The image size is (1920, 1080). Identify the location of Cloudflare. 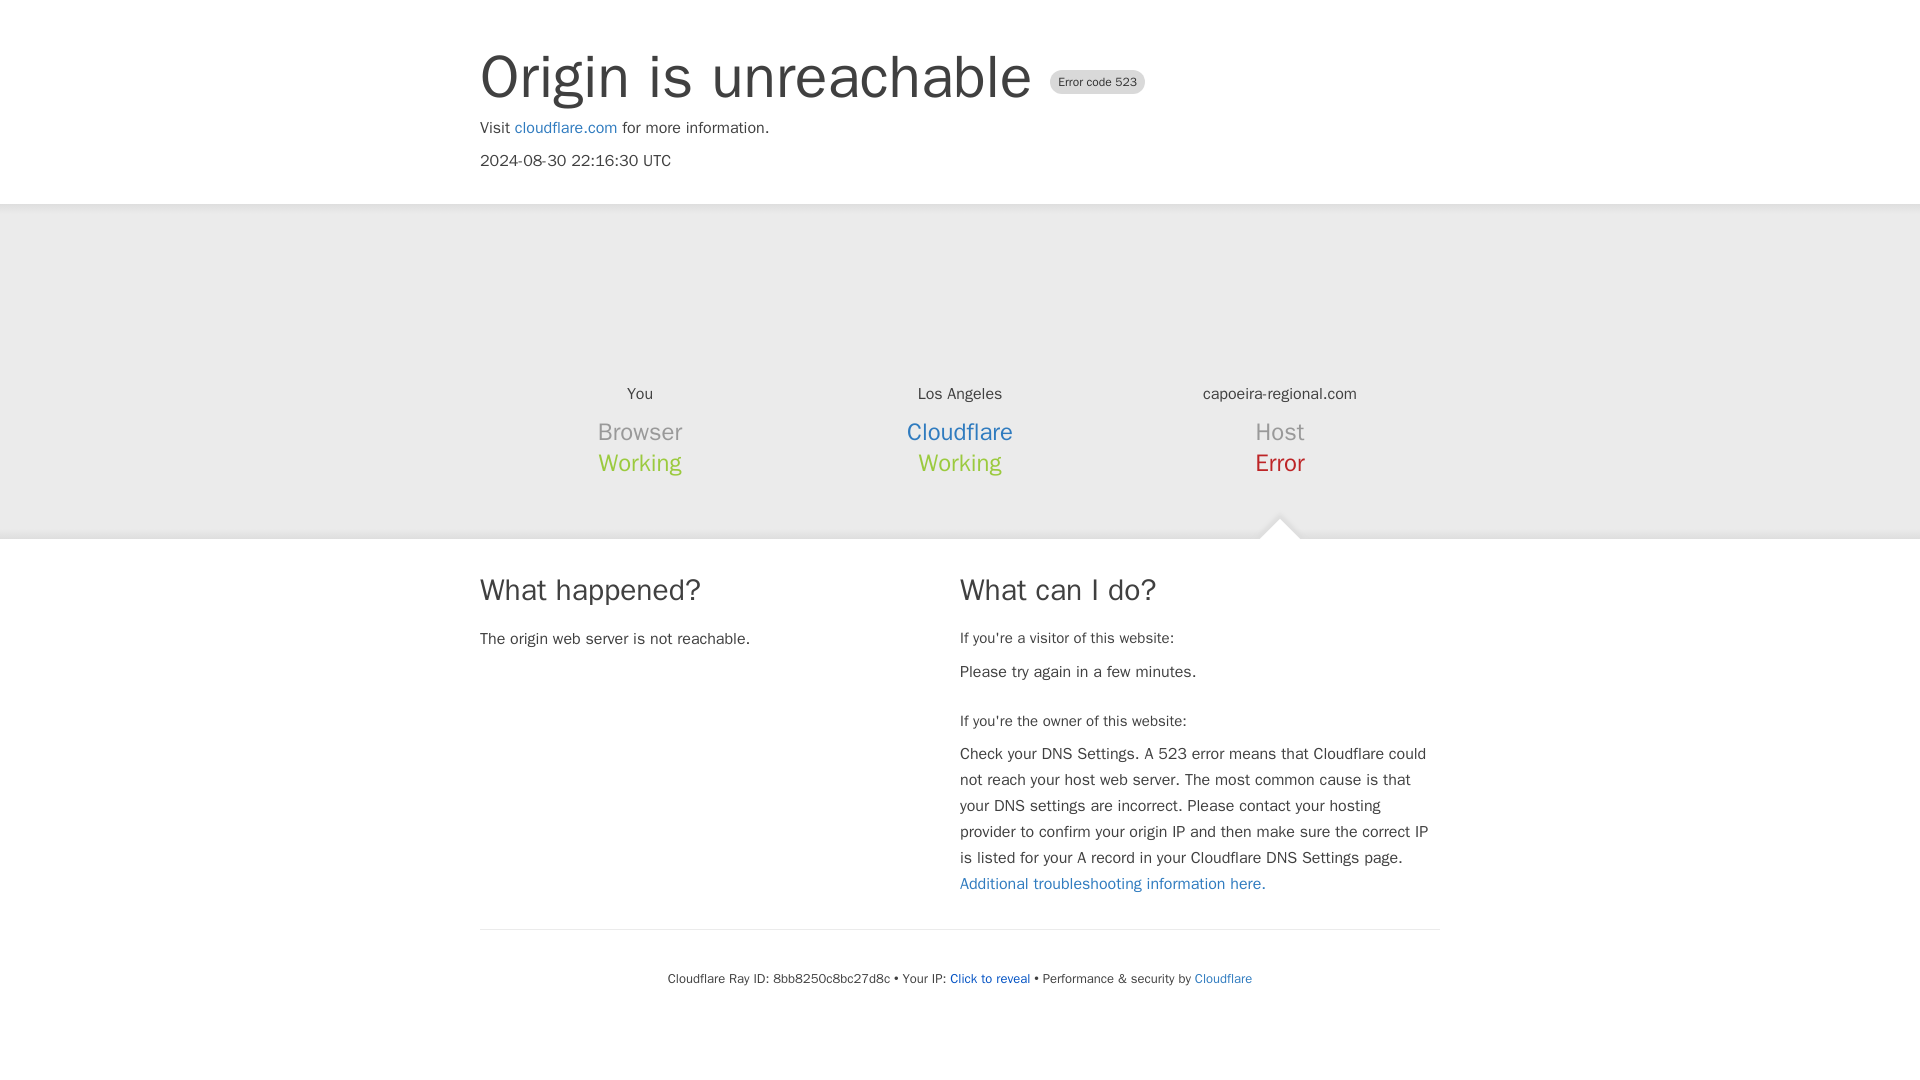
(1222, 978).